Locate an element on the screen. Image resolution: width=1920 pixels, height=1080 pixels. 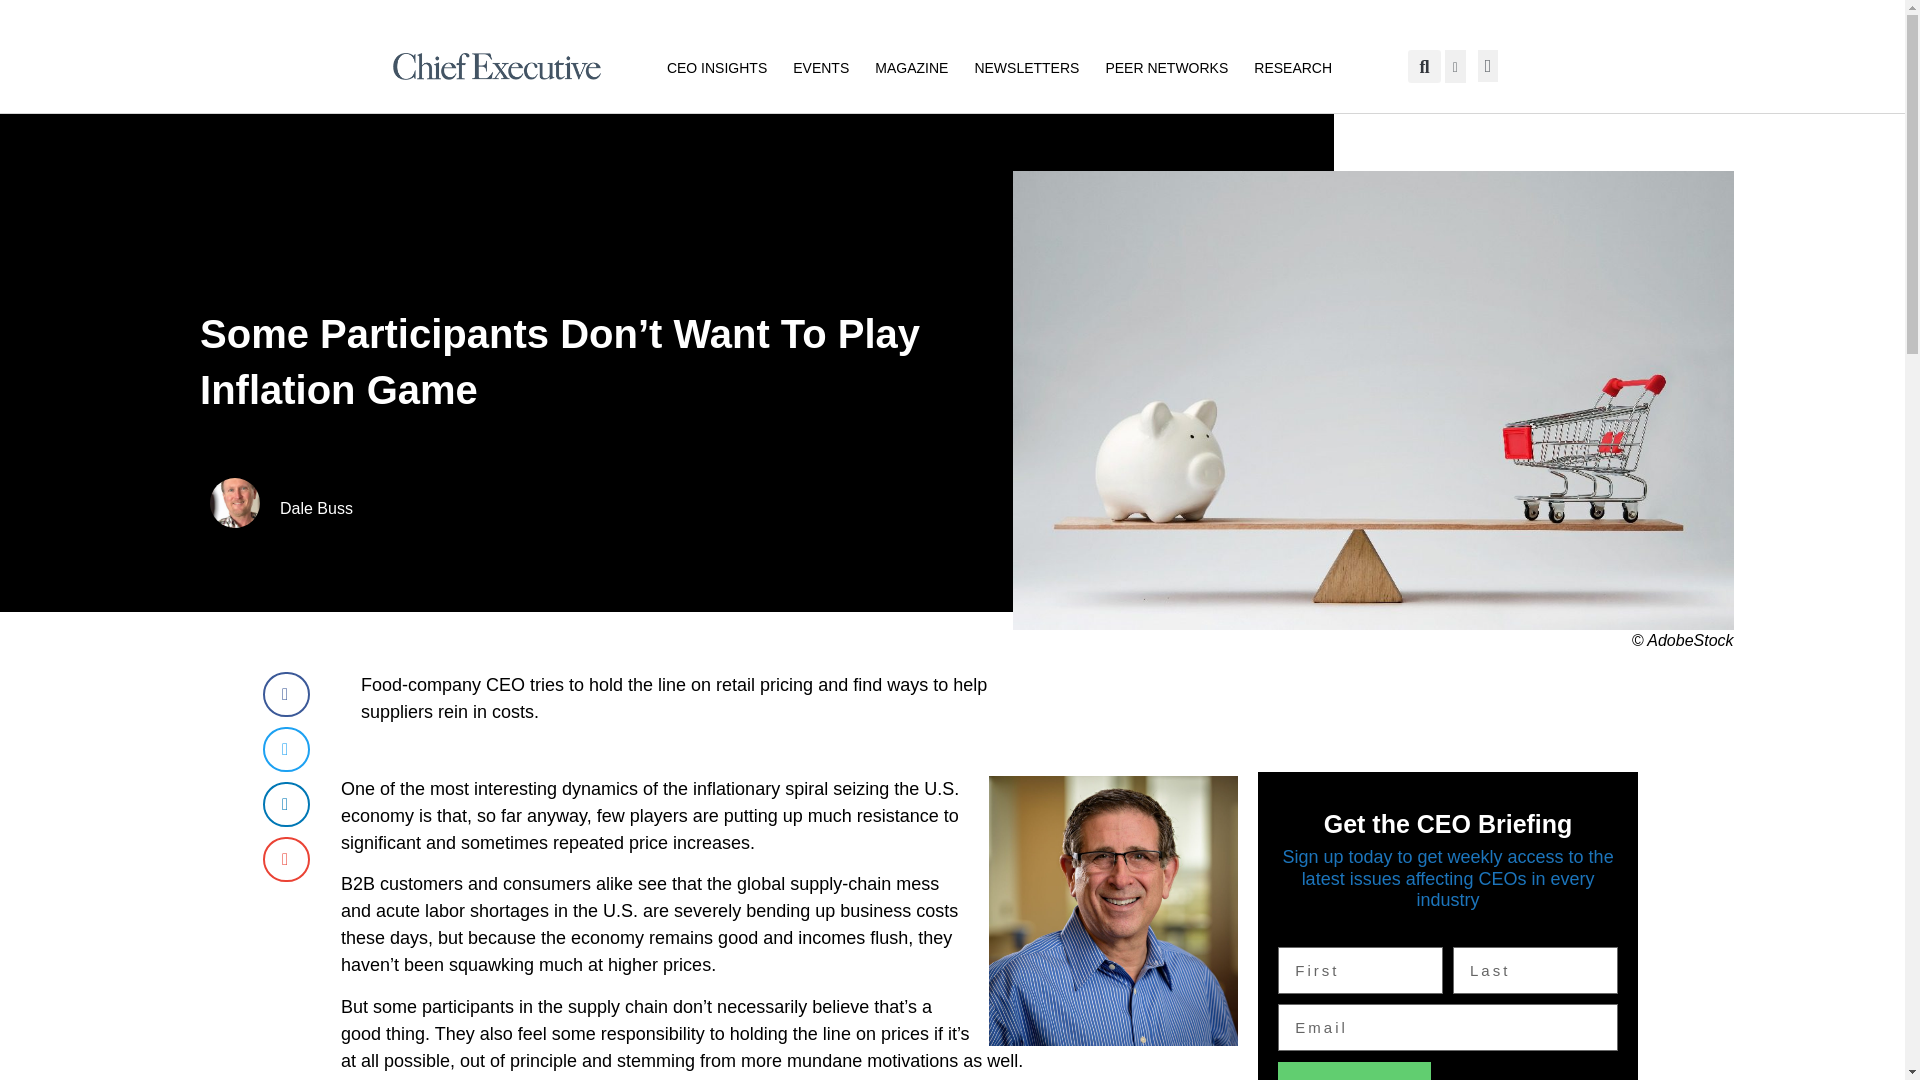
PEER NETWORKS is located at coordinates (1166, 66).